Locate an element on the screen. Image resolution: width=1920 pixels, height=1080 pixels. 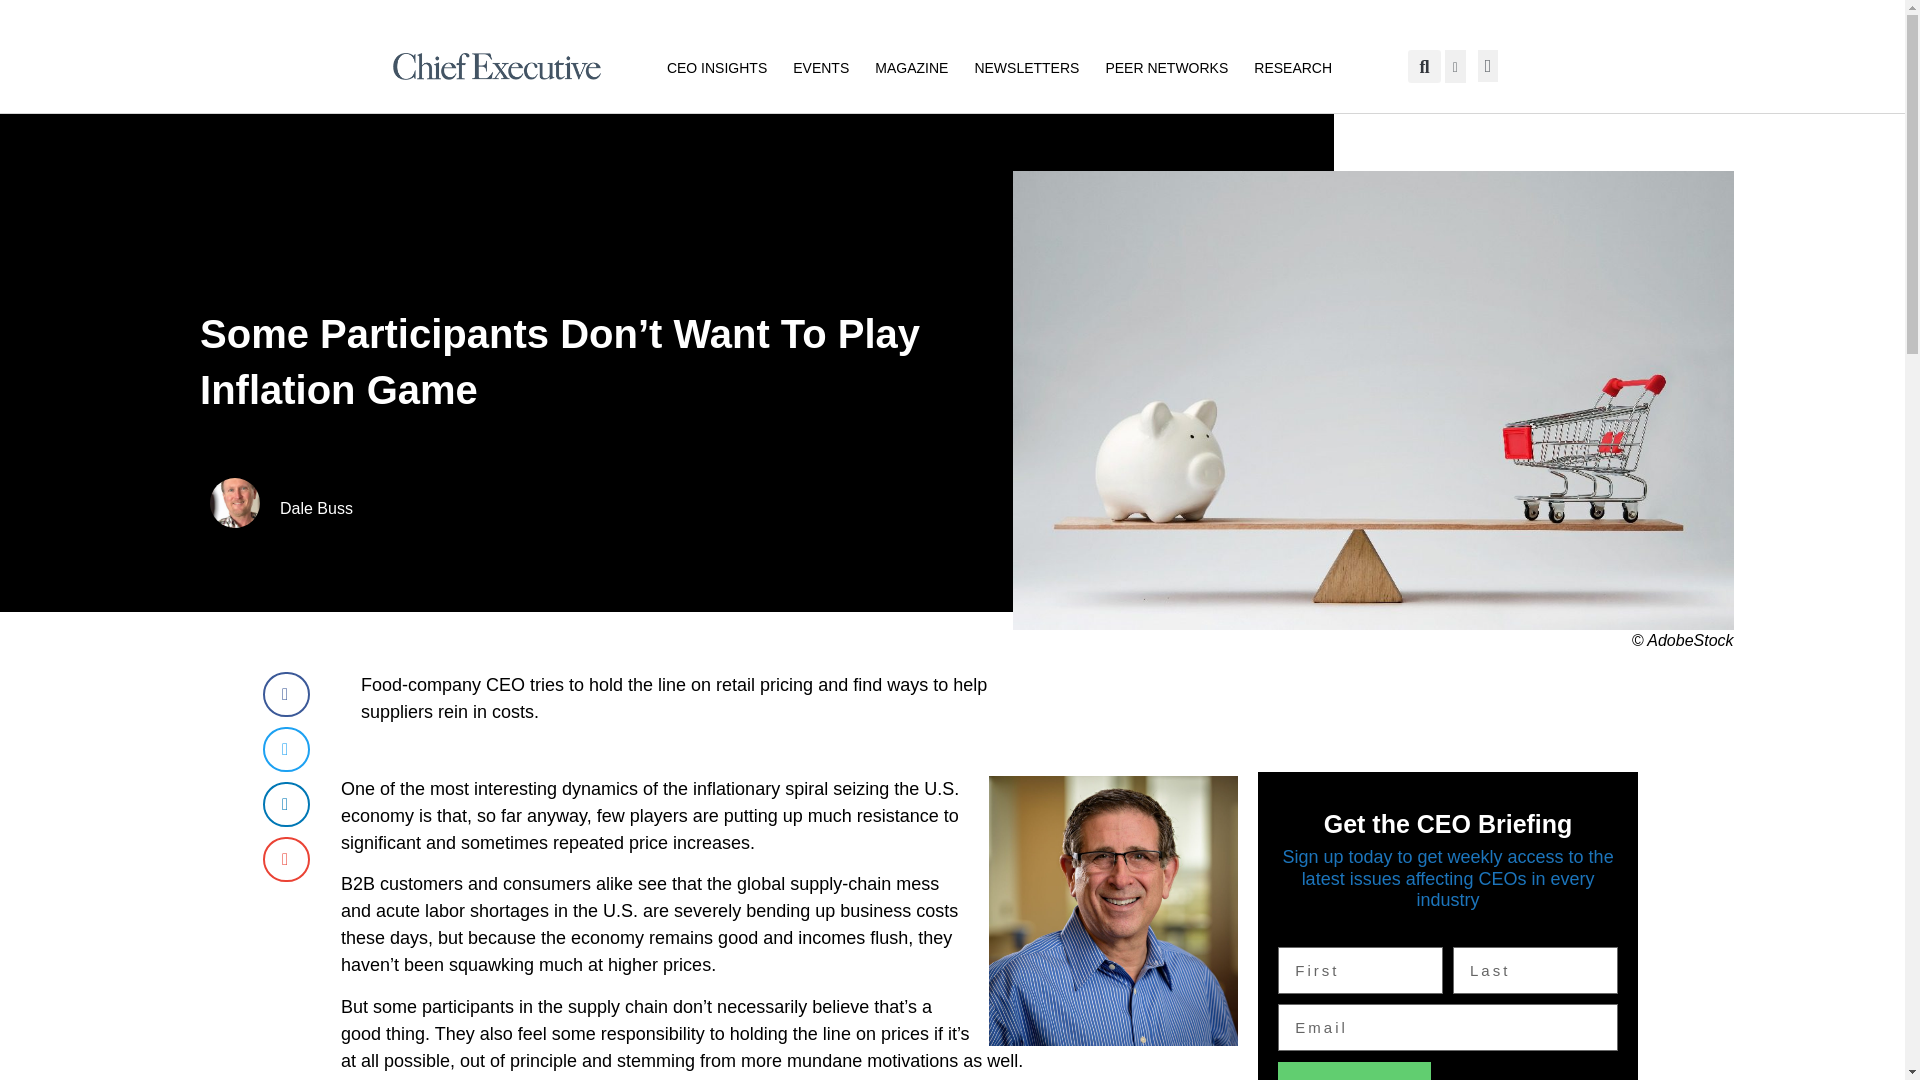
PEER NETWORKS is located at coordinates (1166, 66).